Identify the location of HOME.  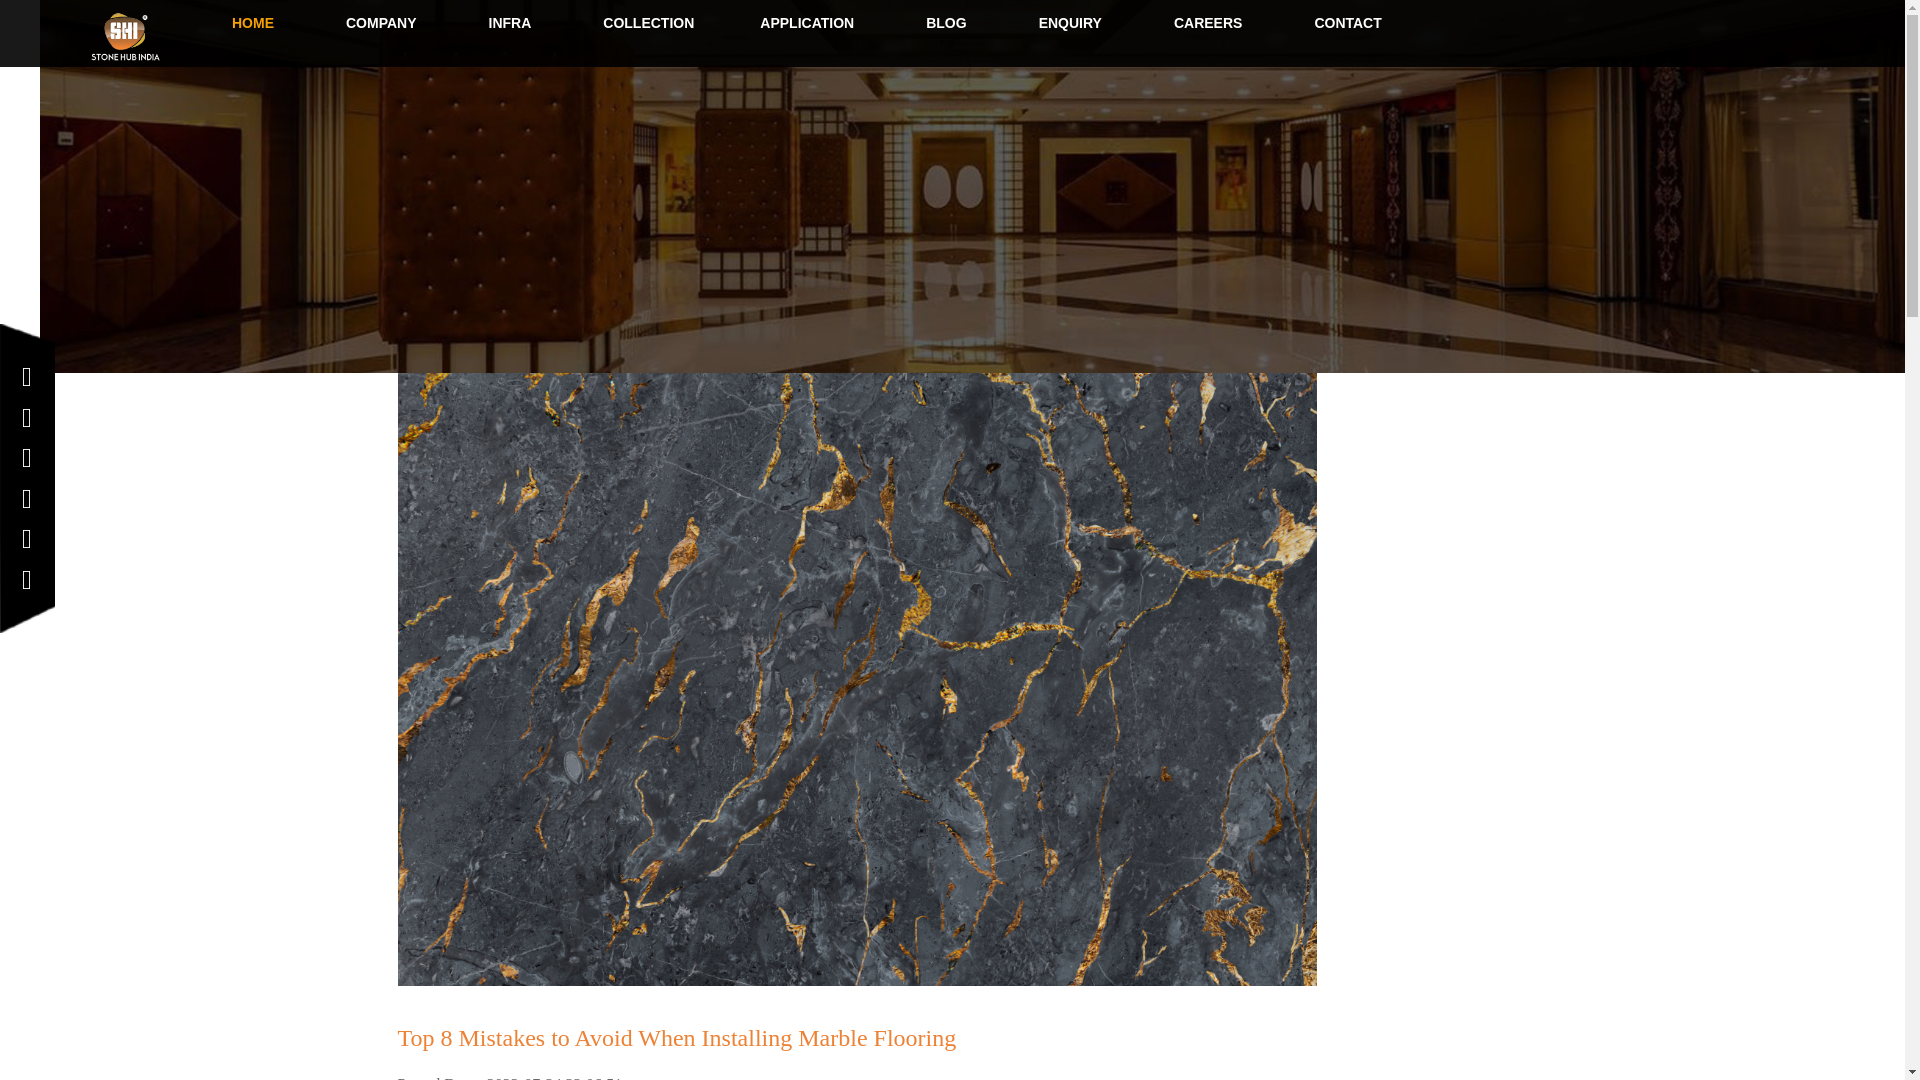
(252, 24).